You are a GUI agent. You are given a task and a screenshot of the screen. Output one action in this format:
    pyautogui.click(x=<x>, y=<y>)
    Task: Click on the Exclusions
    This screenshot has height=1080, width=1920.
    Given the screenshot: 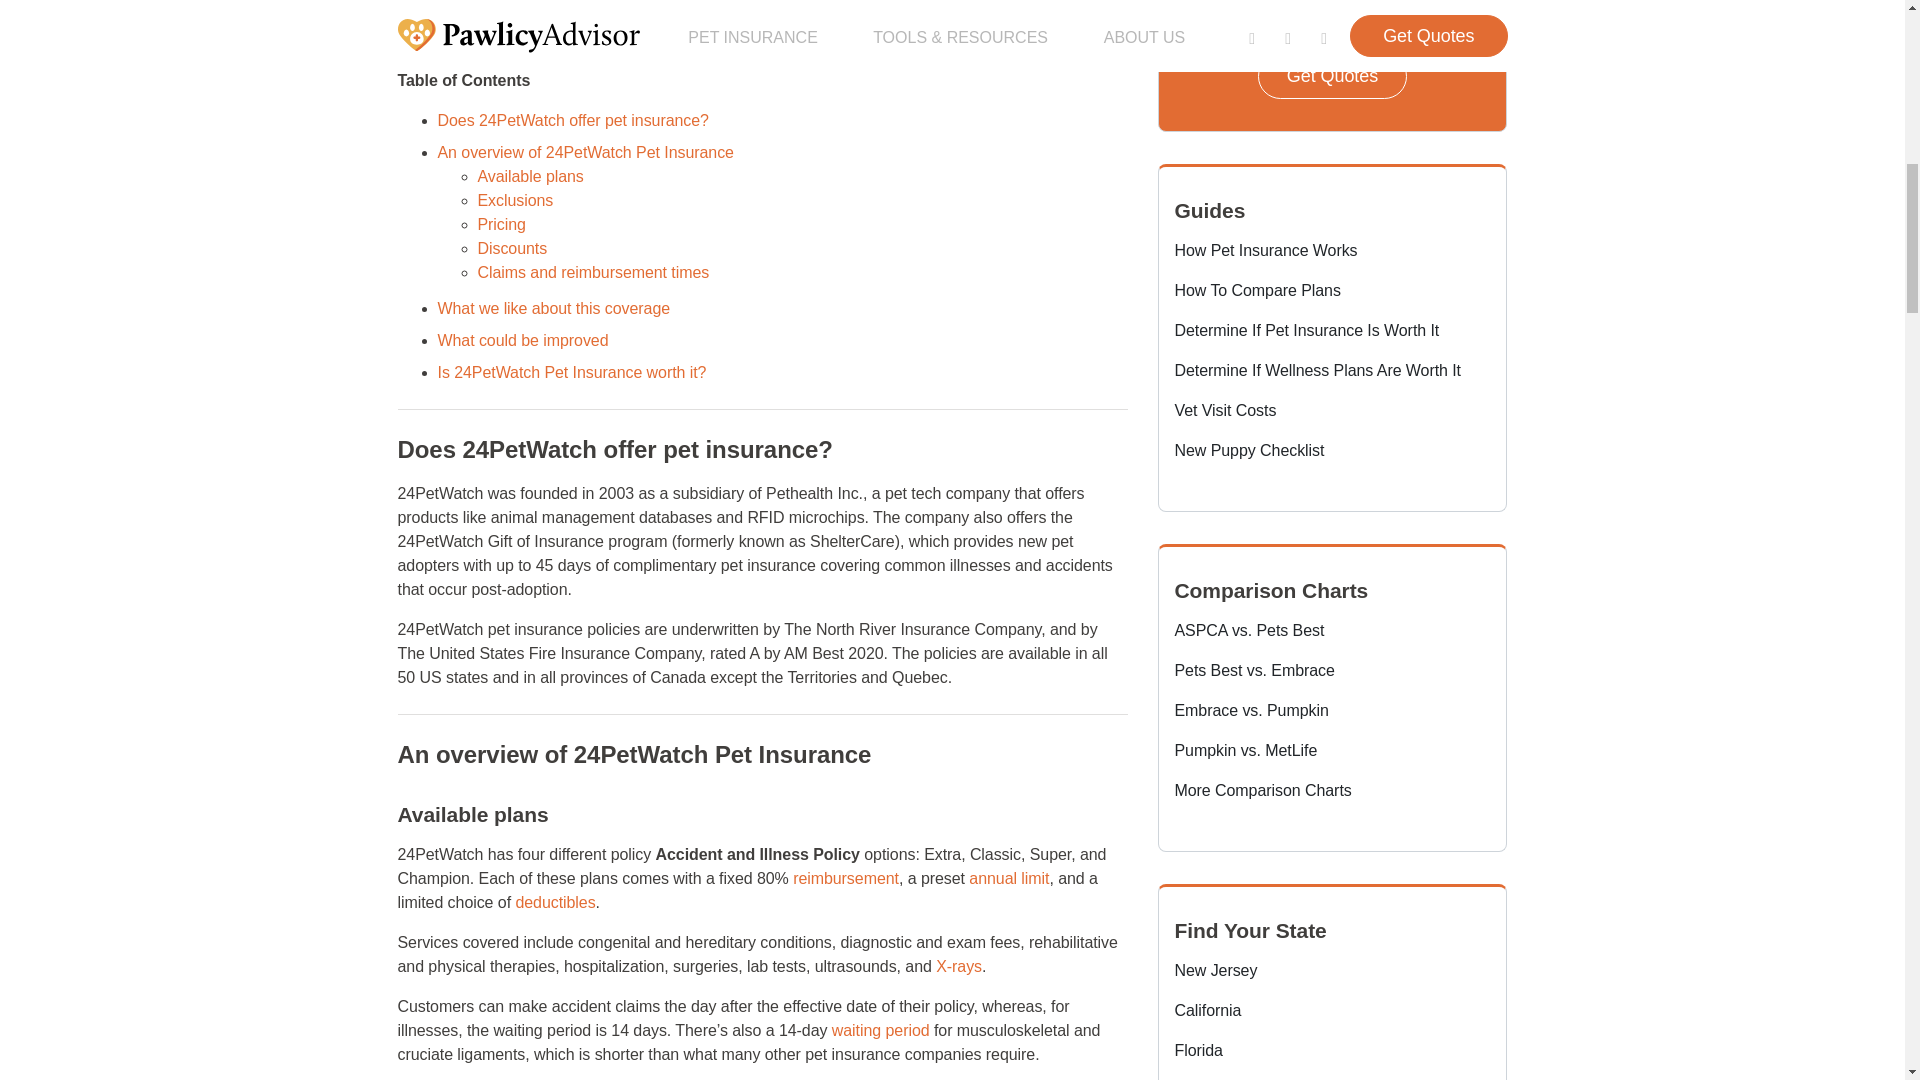 What is the action you would take?
    pyautogui.click(x=516, y=200)
    